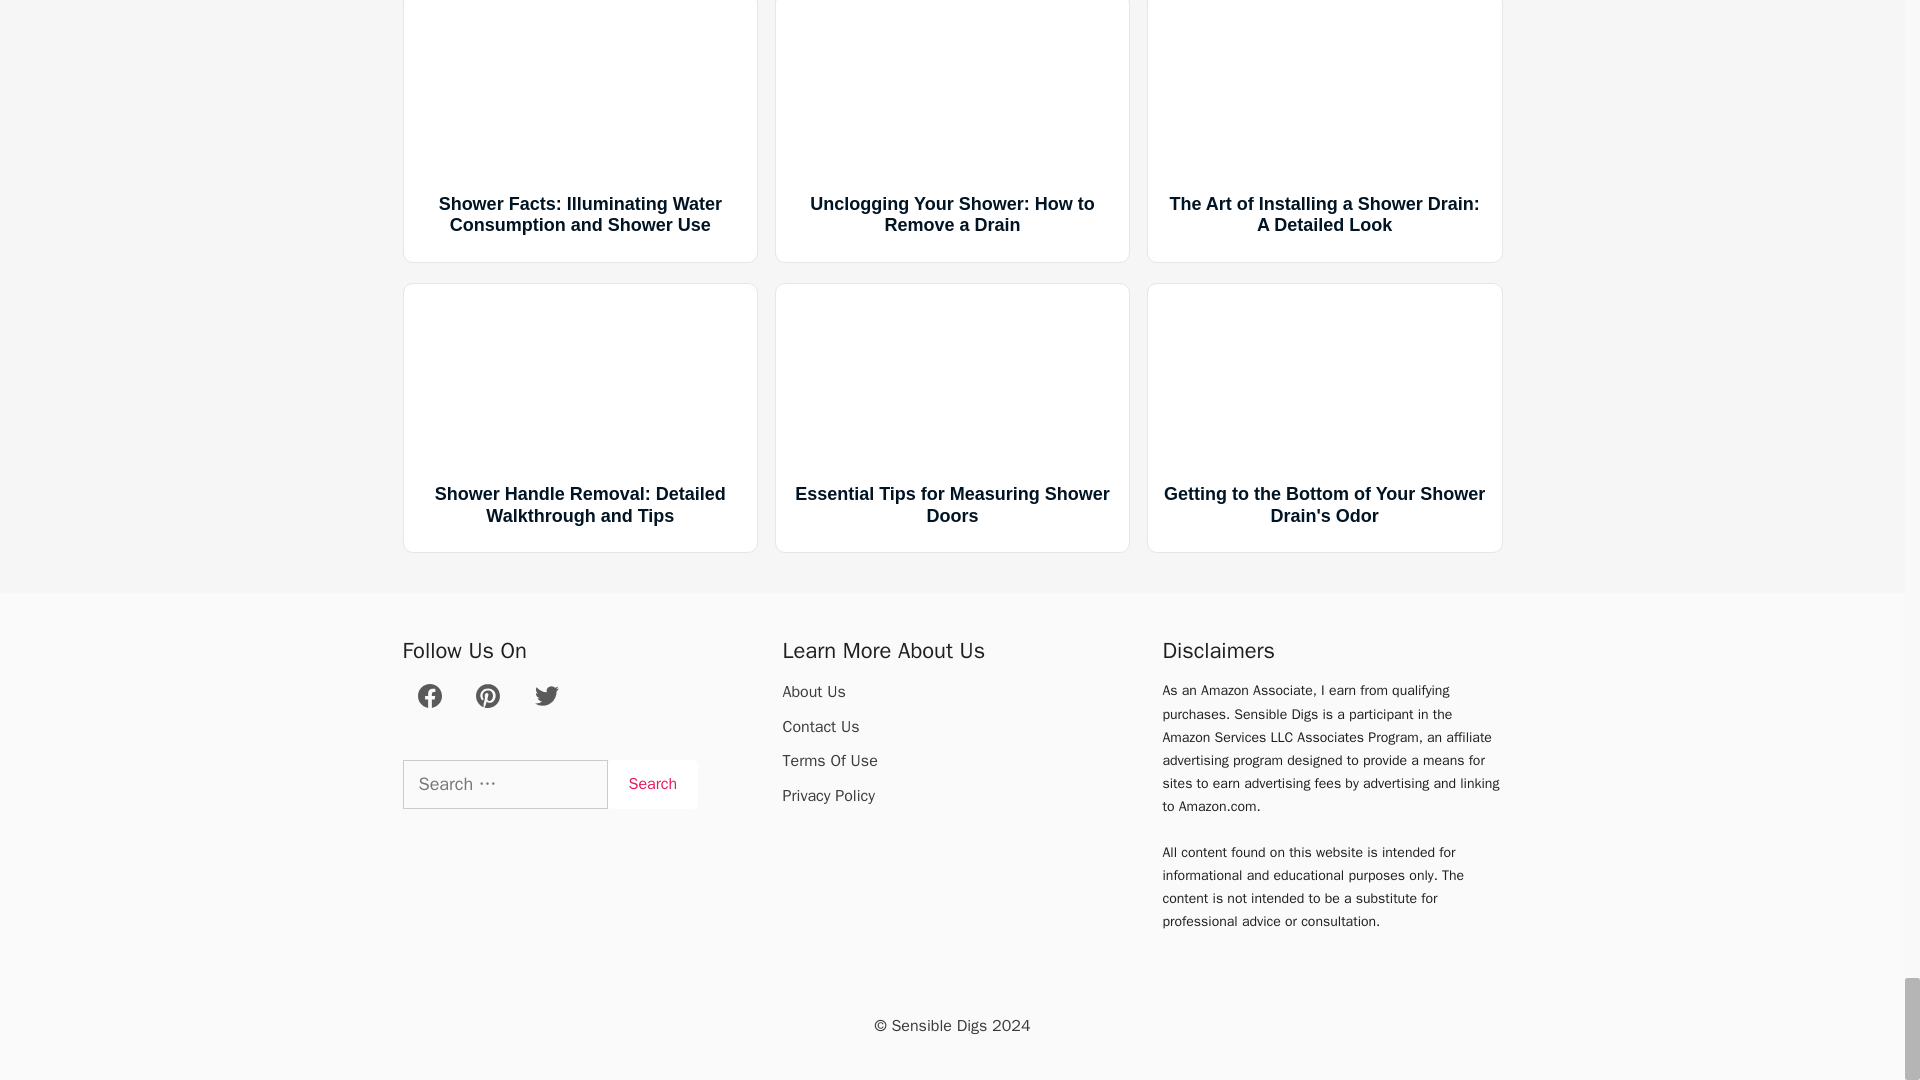  I want to click on Search, so click(653, 784).